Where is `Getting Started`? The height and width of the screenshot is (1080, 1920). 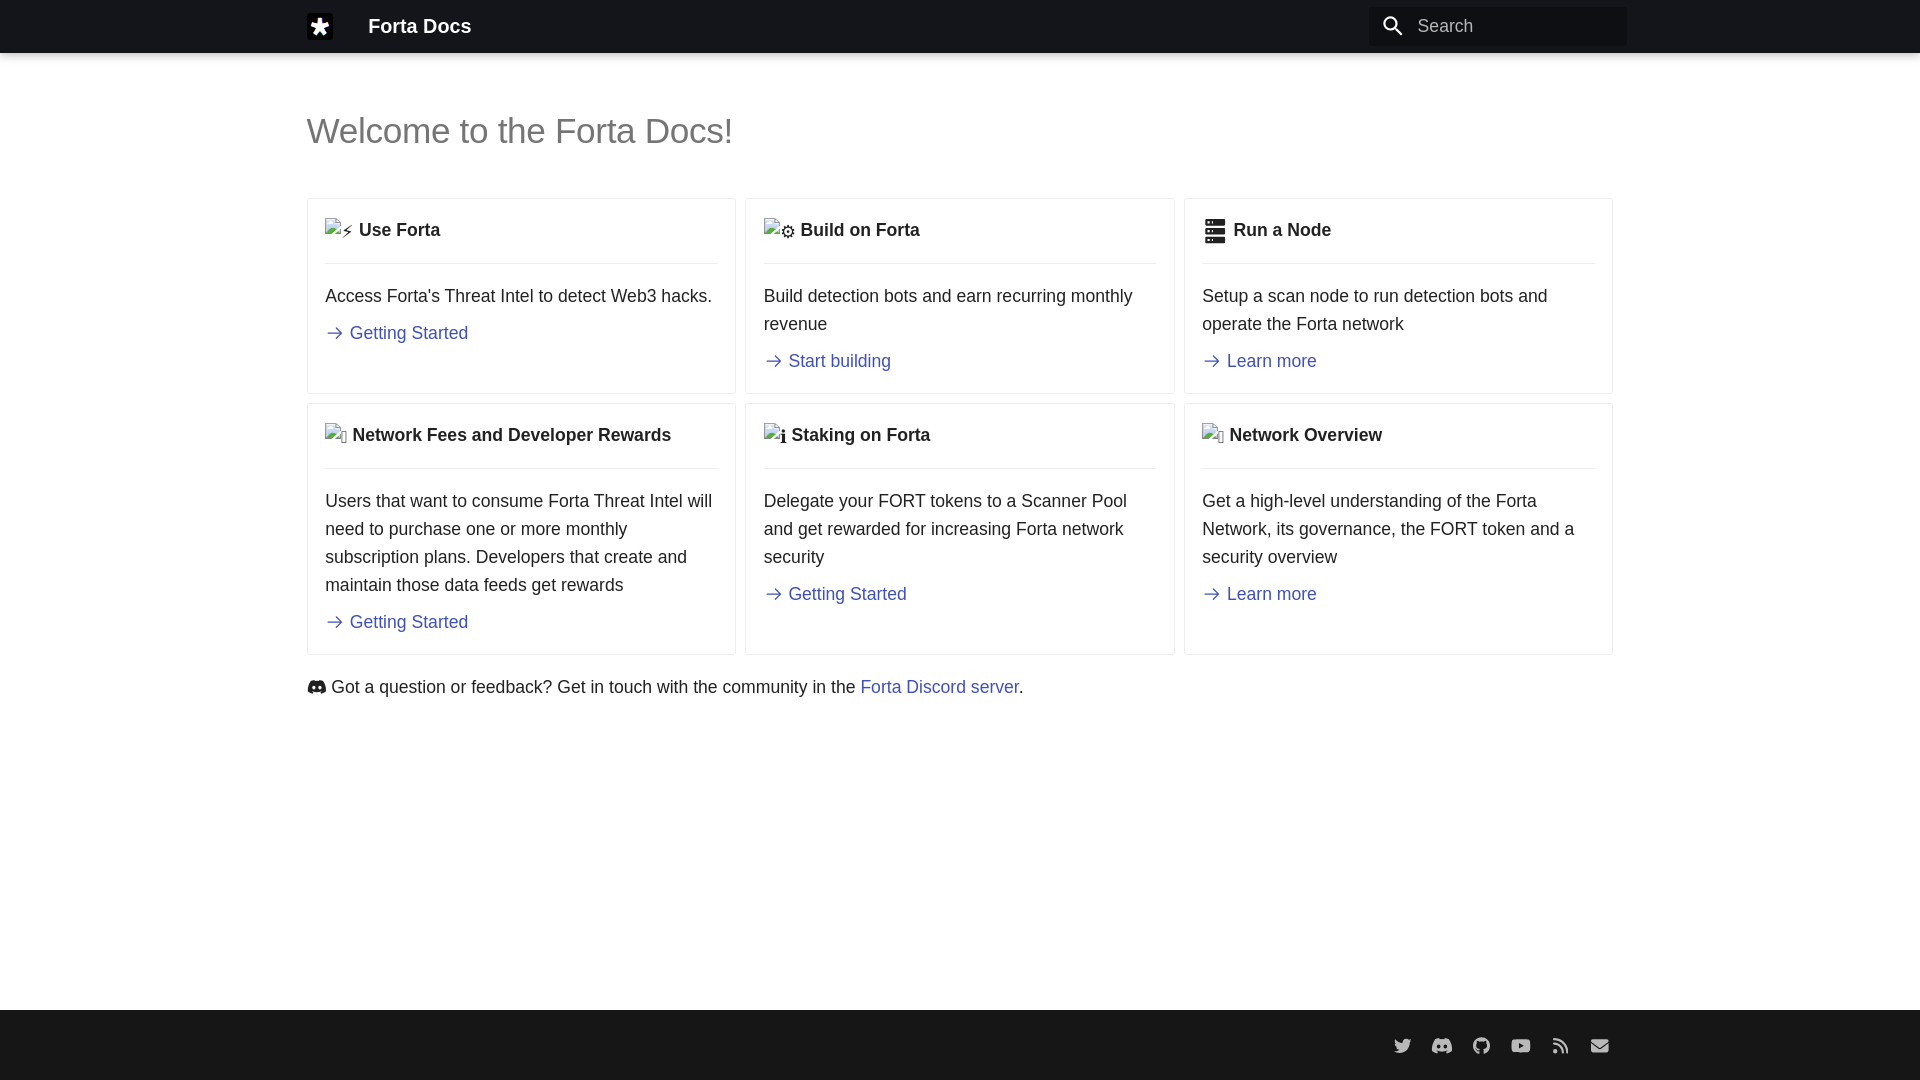
Getting Started is located at coordinates (396, 622).